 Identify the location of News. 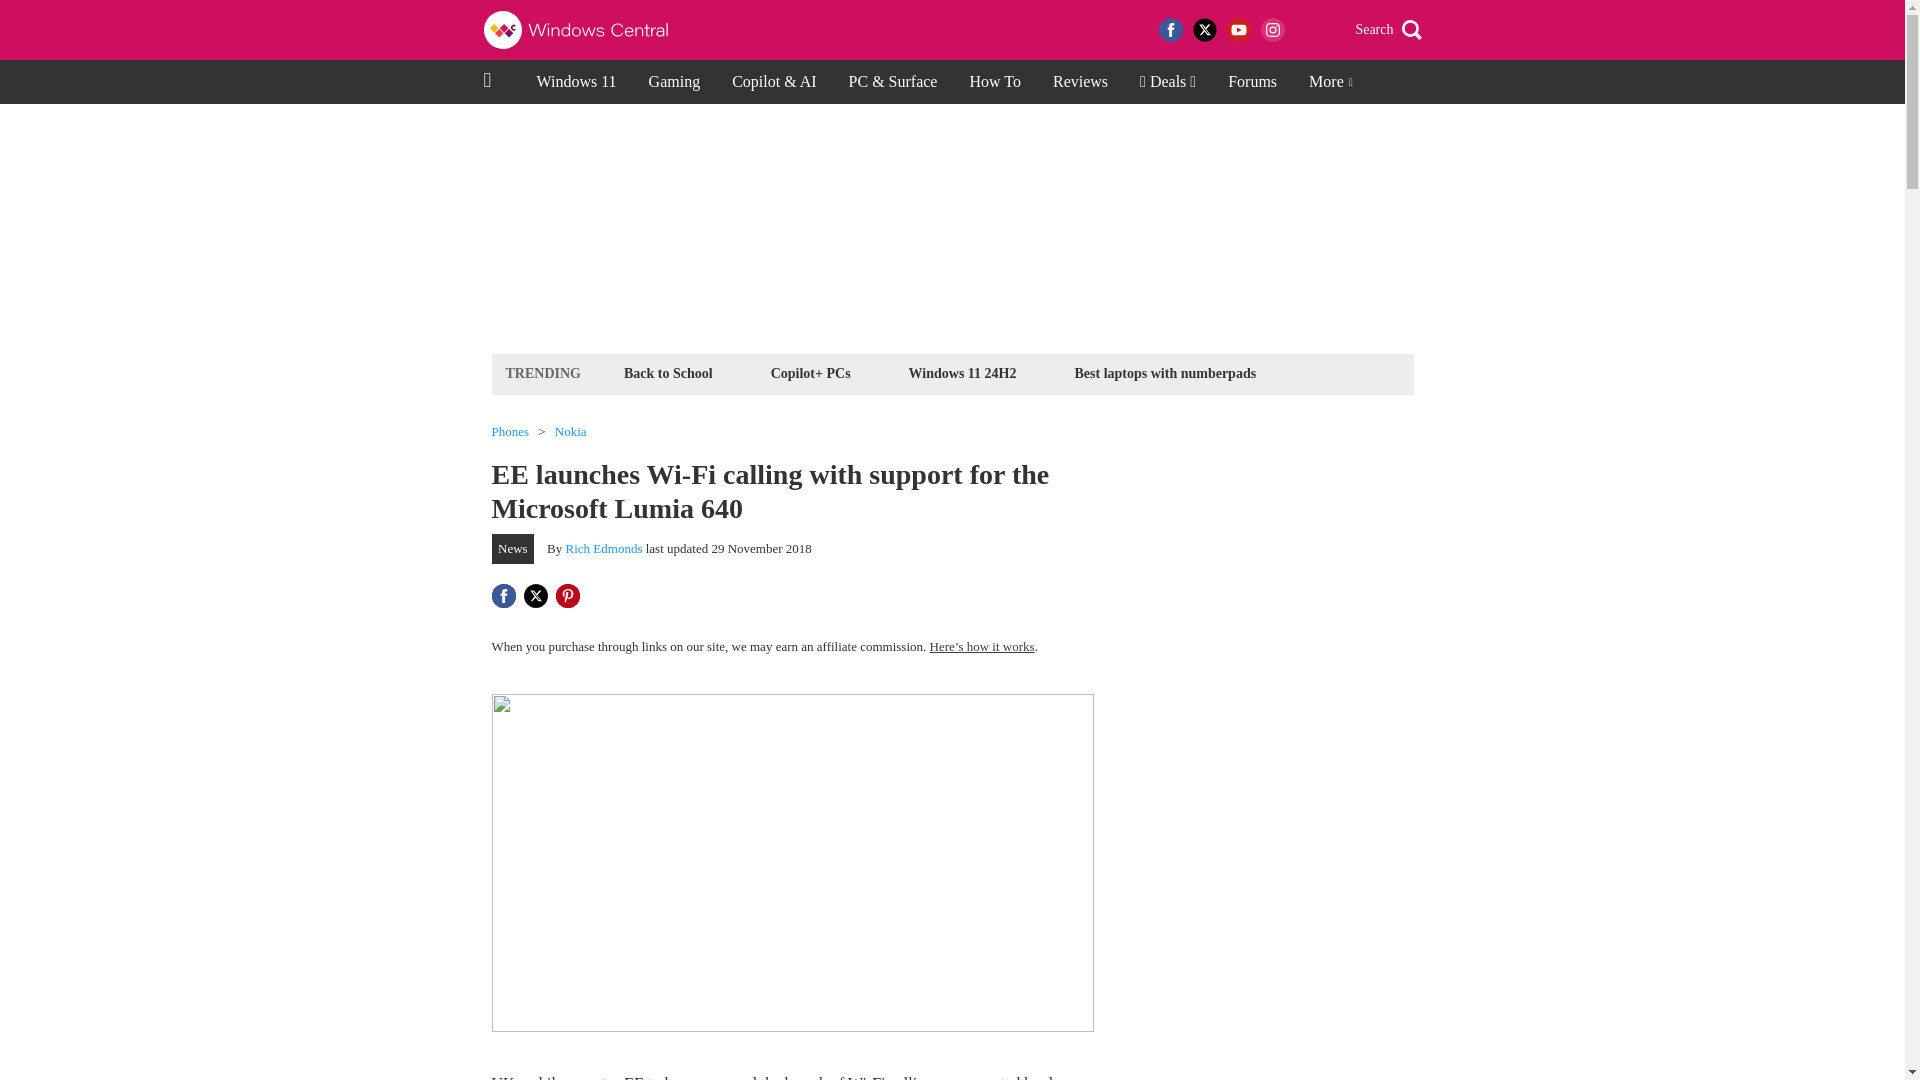
(513, 548).